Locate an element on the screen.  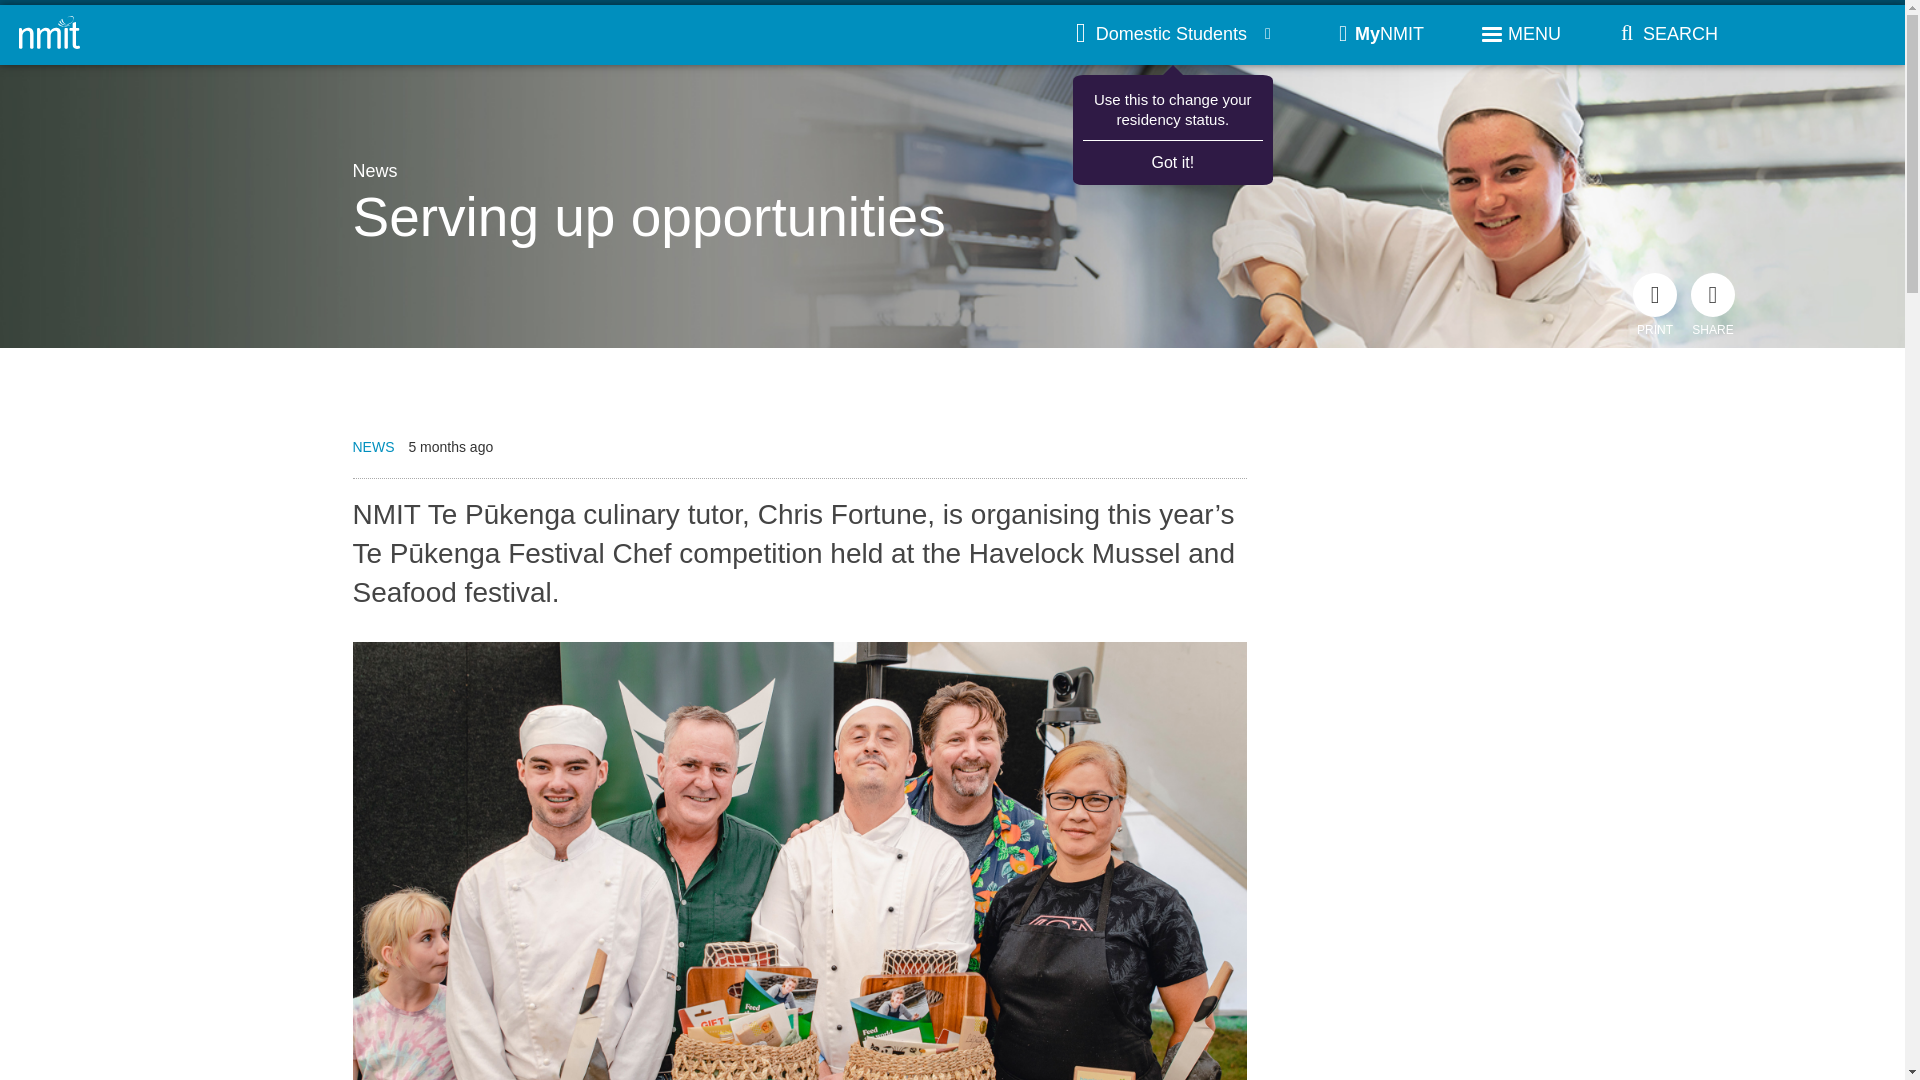
SEARCH is located at coordinates (1663, 34).